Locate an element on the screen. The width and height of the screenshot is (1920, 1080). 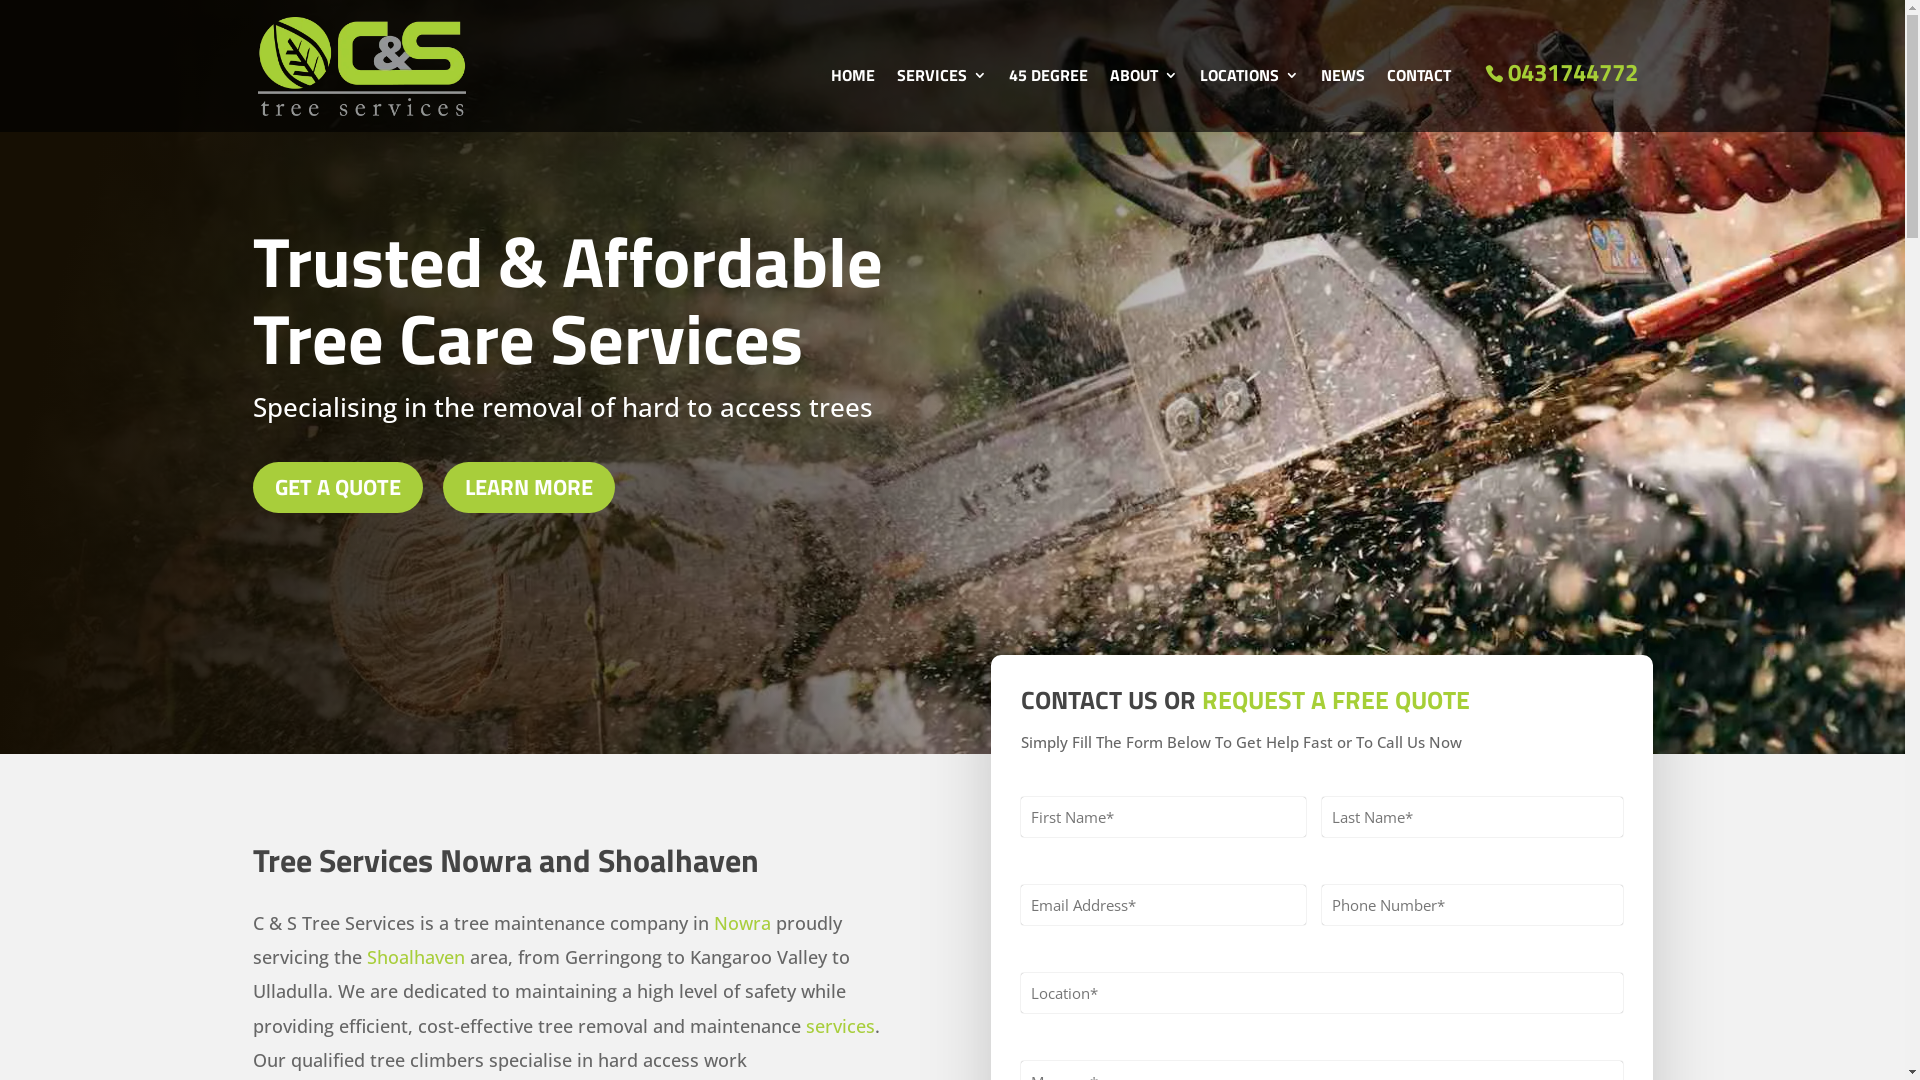
LOCATIONS is located at coordinates (1250, 100).